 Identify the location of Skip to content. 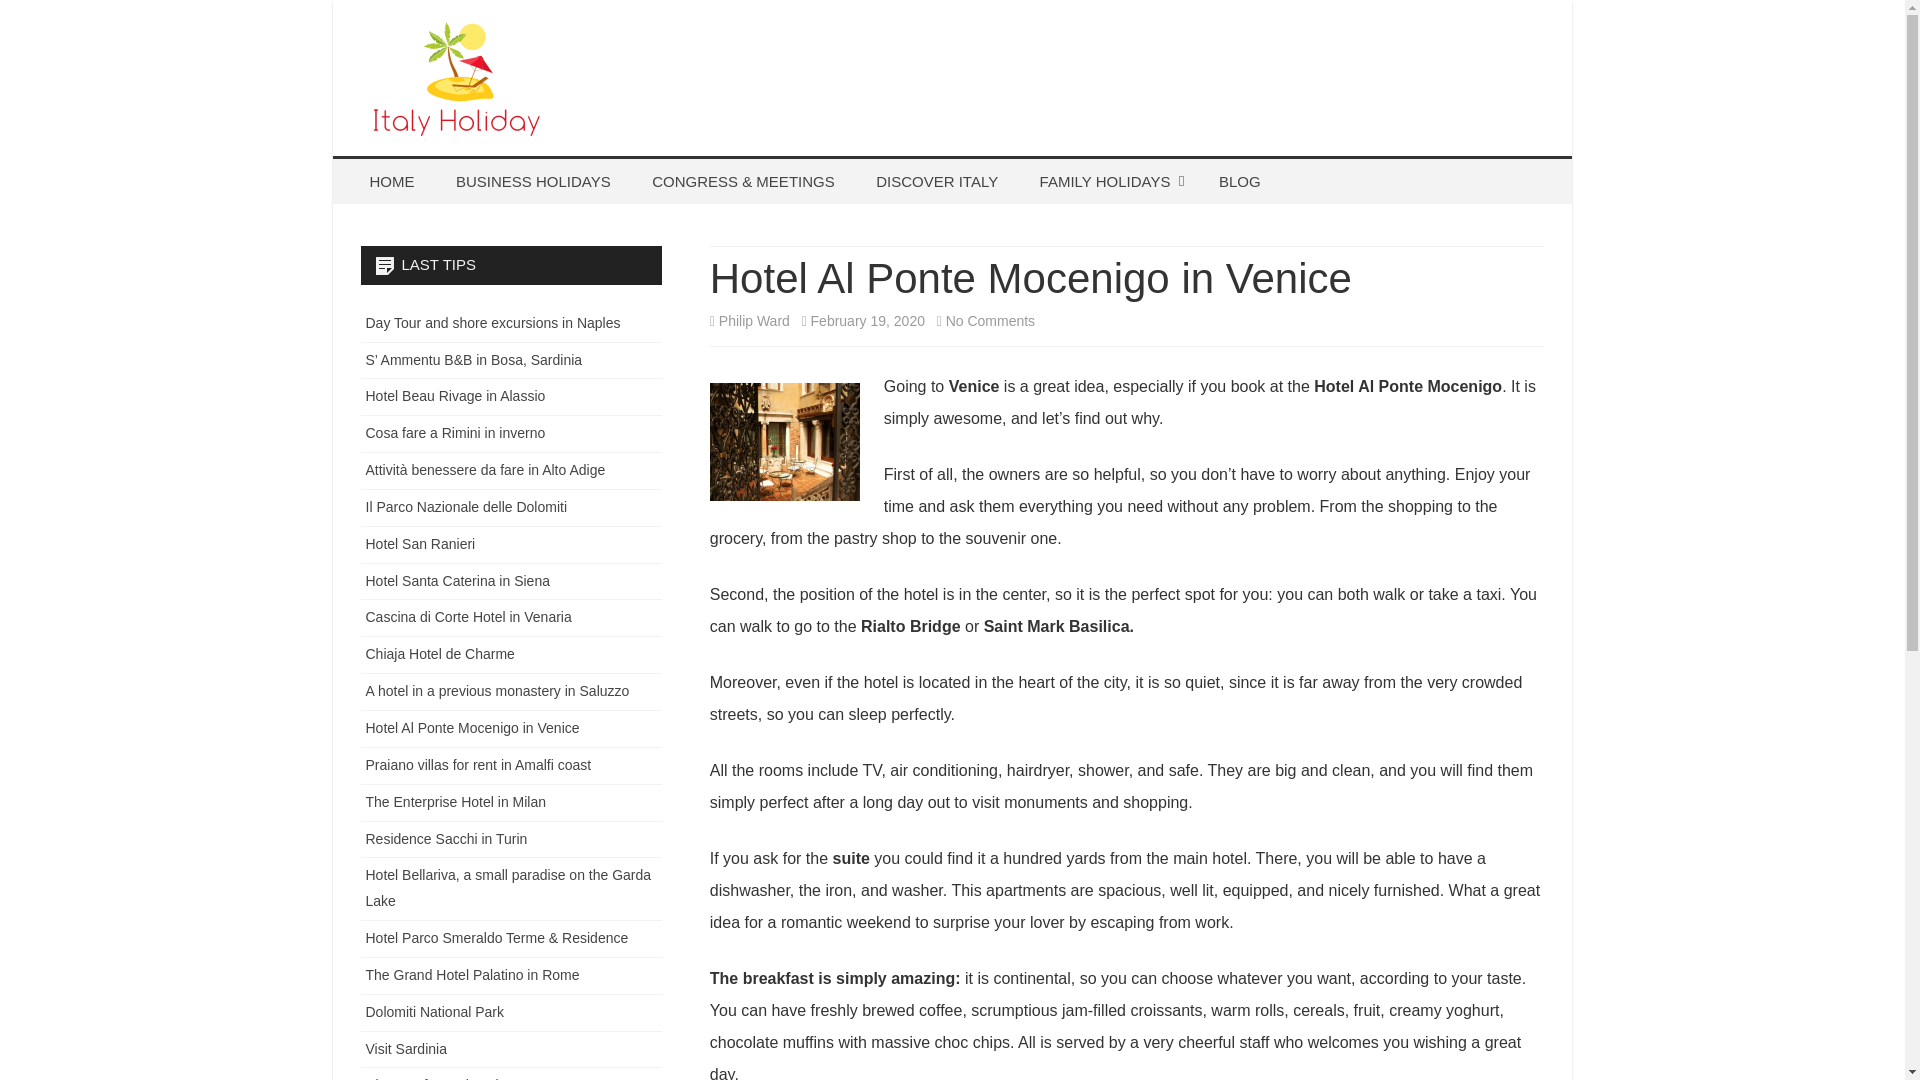
(936, 181).